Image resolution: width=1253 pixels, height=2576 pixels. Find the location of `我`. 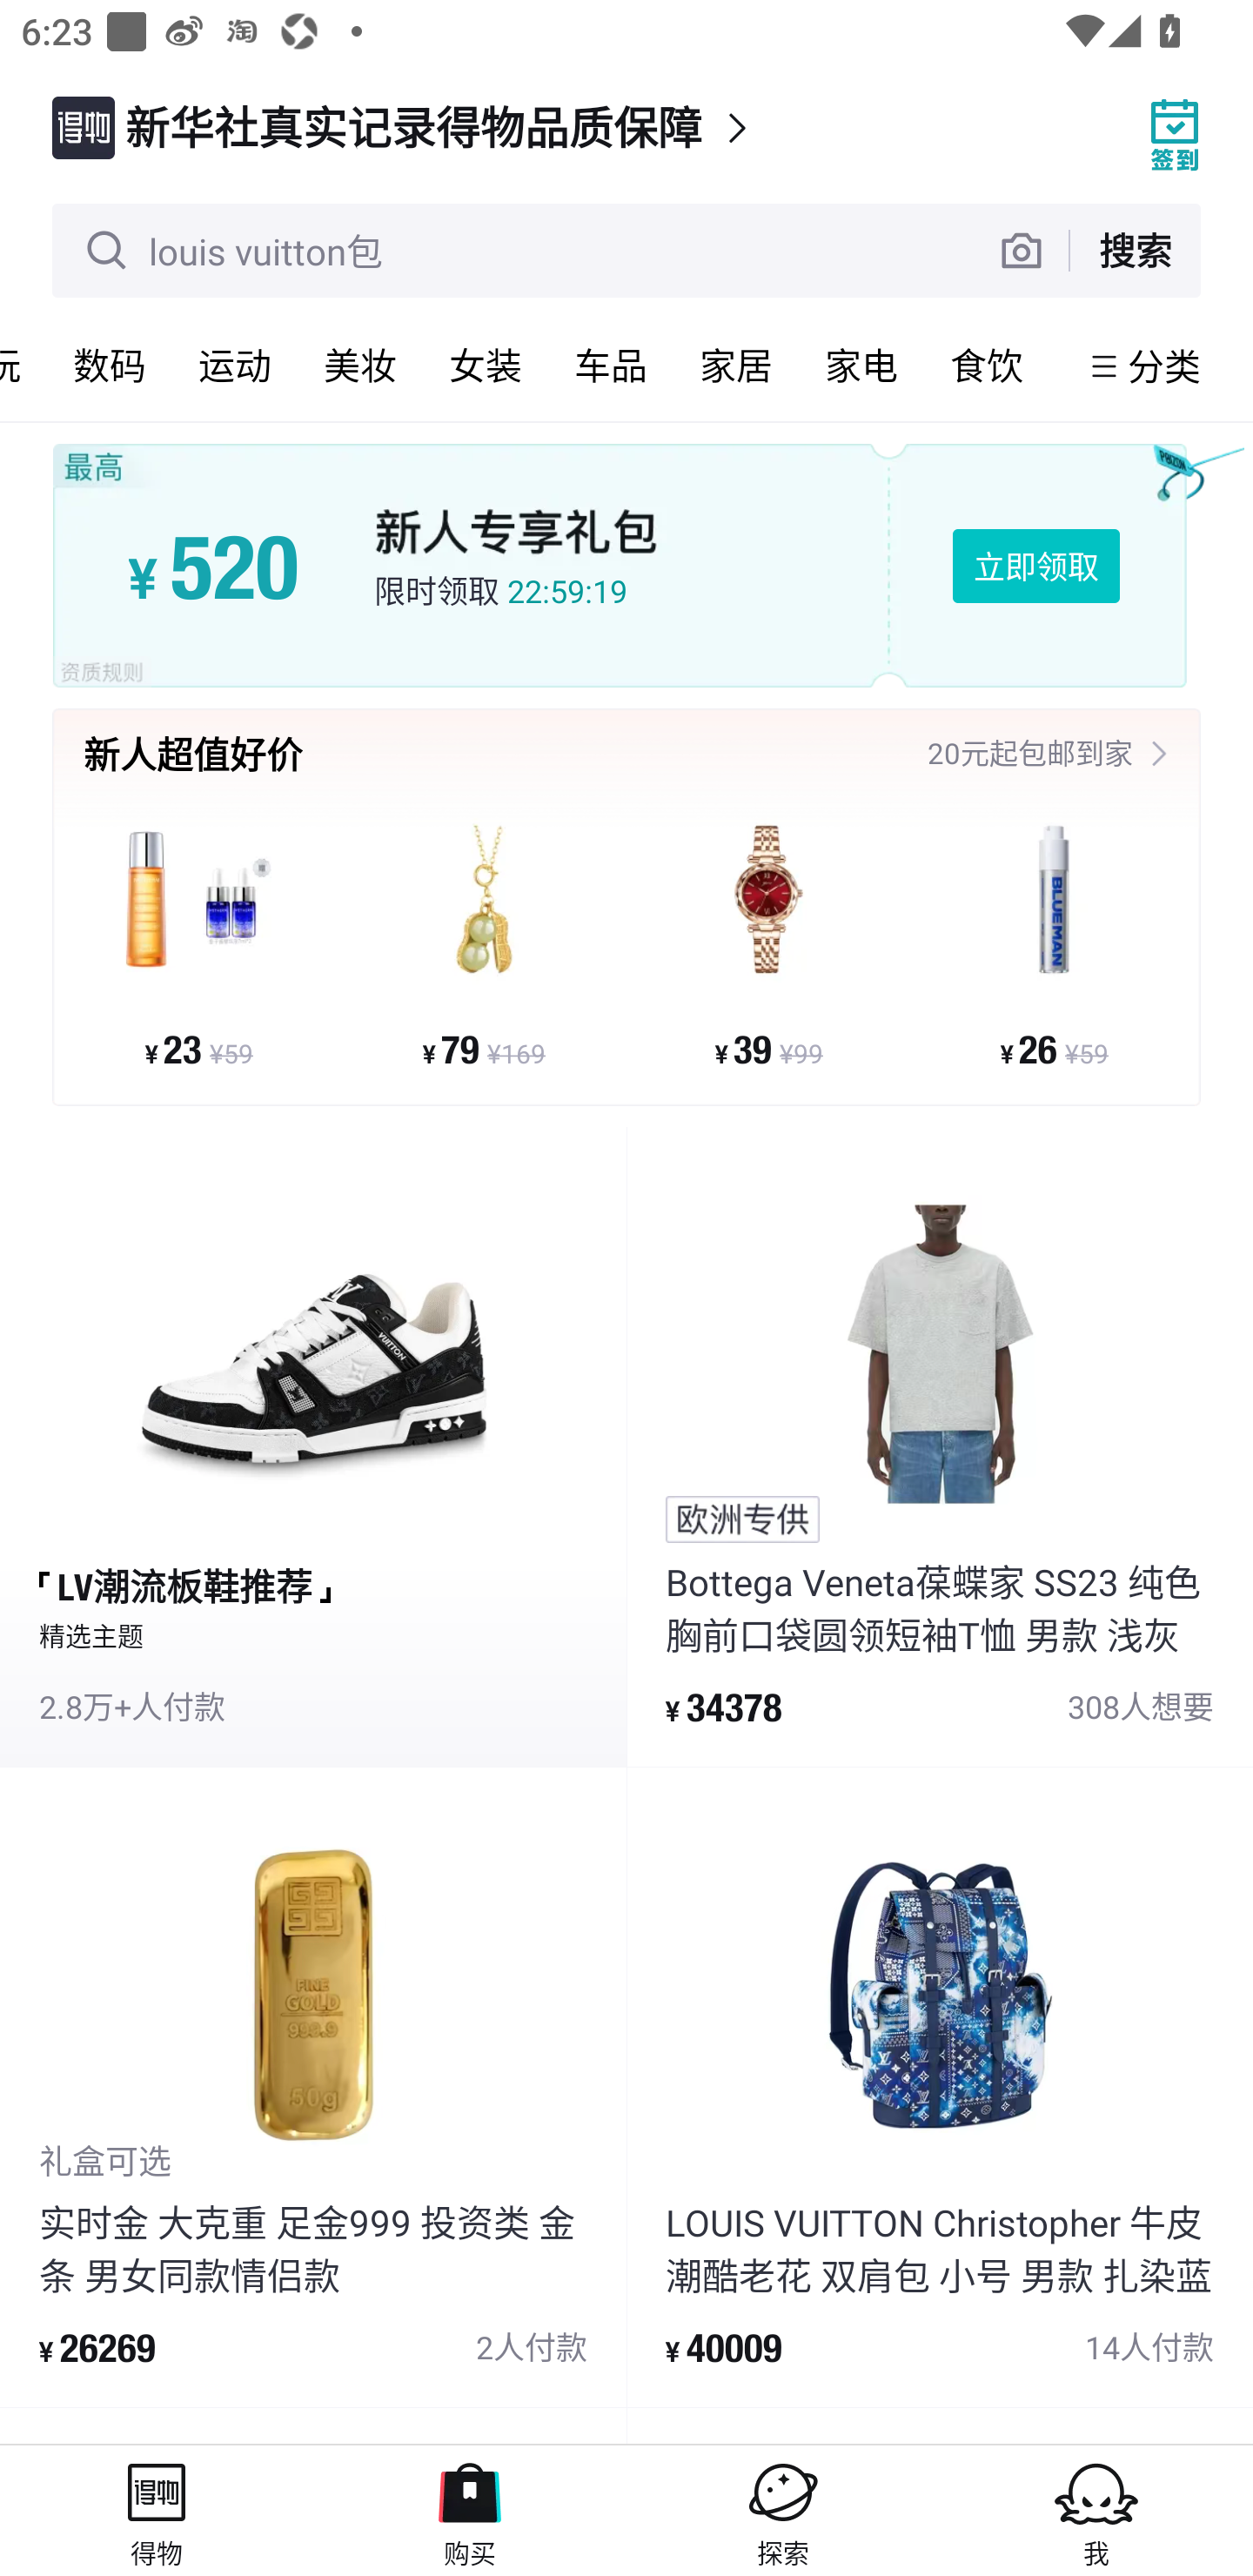

我 is located at coordinates (1096, 2510).